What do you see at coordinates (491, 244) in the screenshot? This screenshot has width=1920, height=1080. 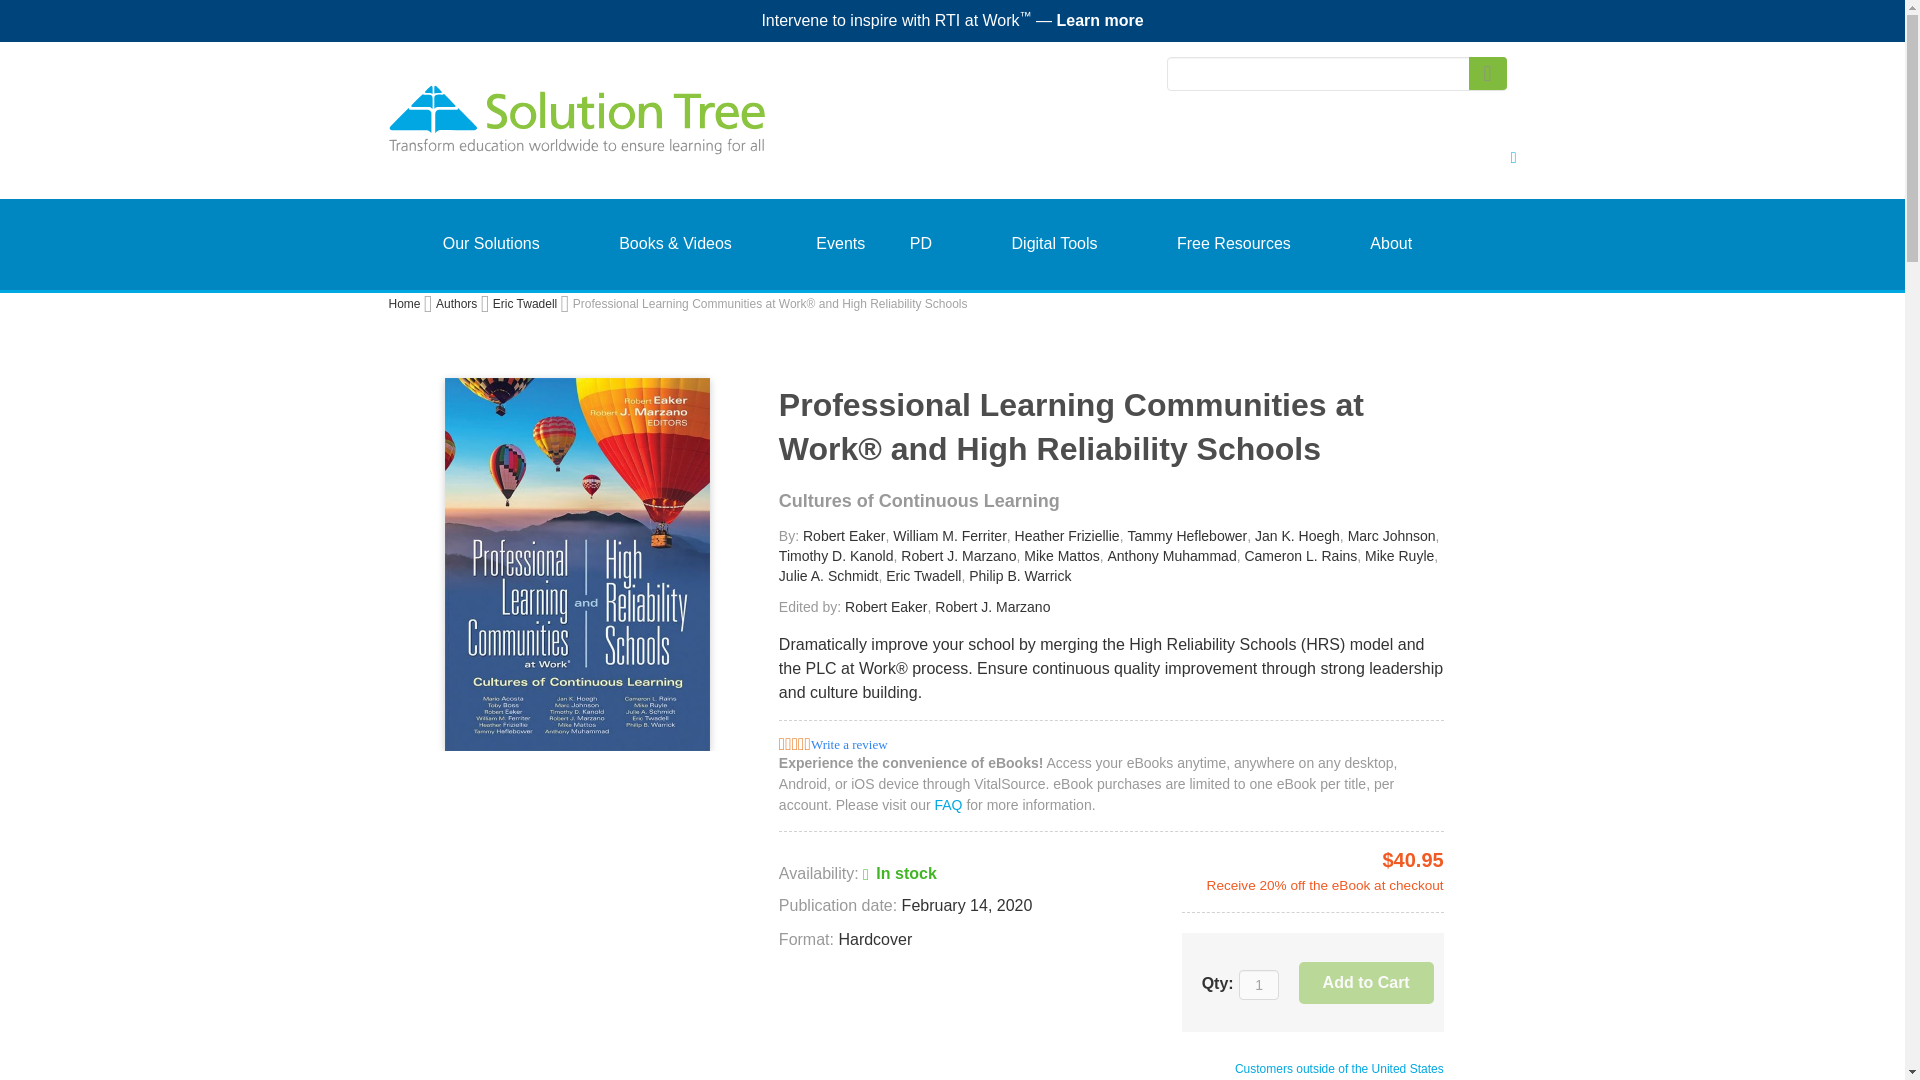 I see `Our Solutions` at bounding box center [491, 244].